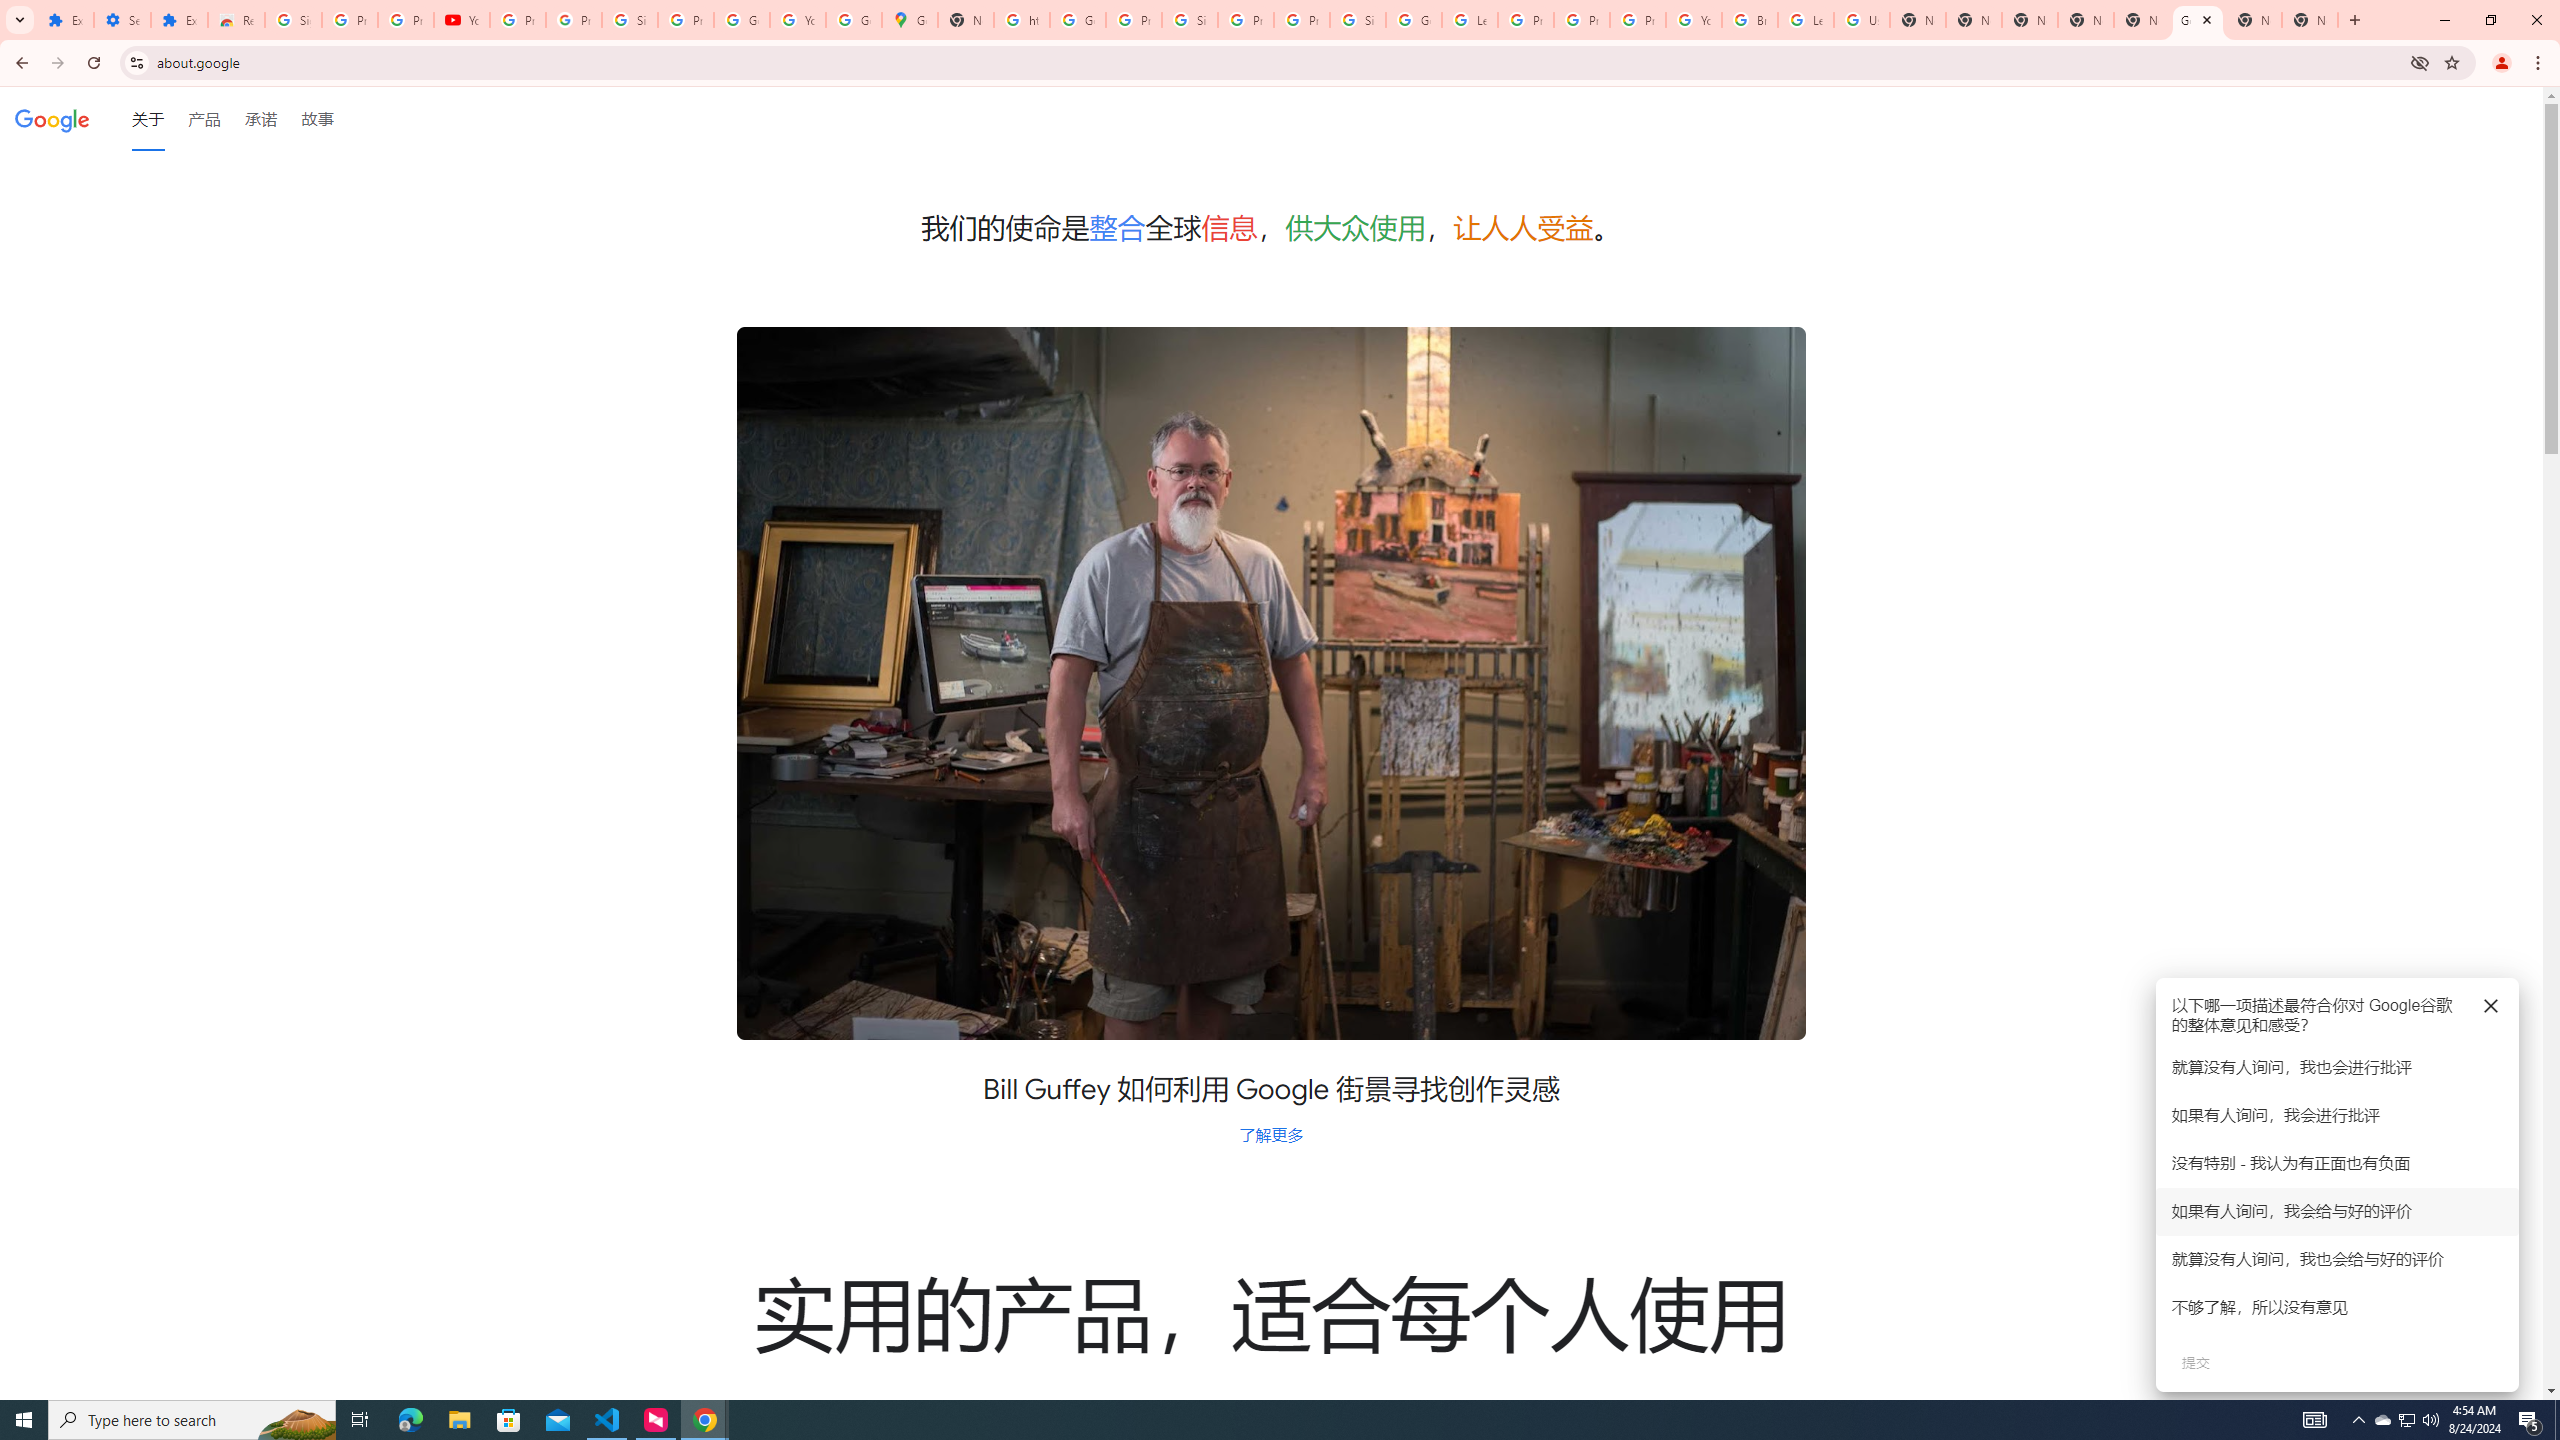 The width and height of the screenshot is (2560, 1440). I want to click on Google Account, so click(741, 20).